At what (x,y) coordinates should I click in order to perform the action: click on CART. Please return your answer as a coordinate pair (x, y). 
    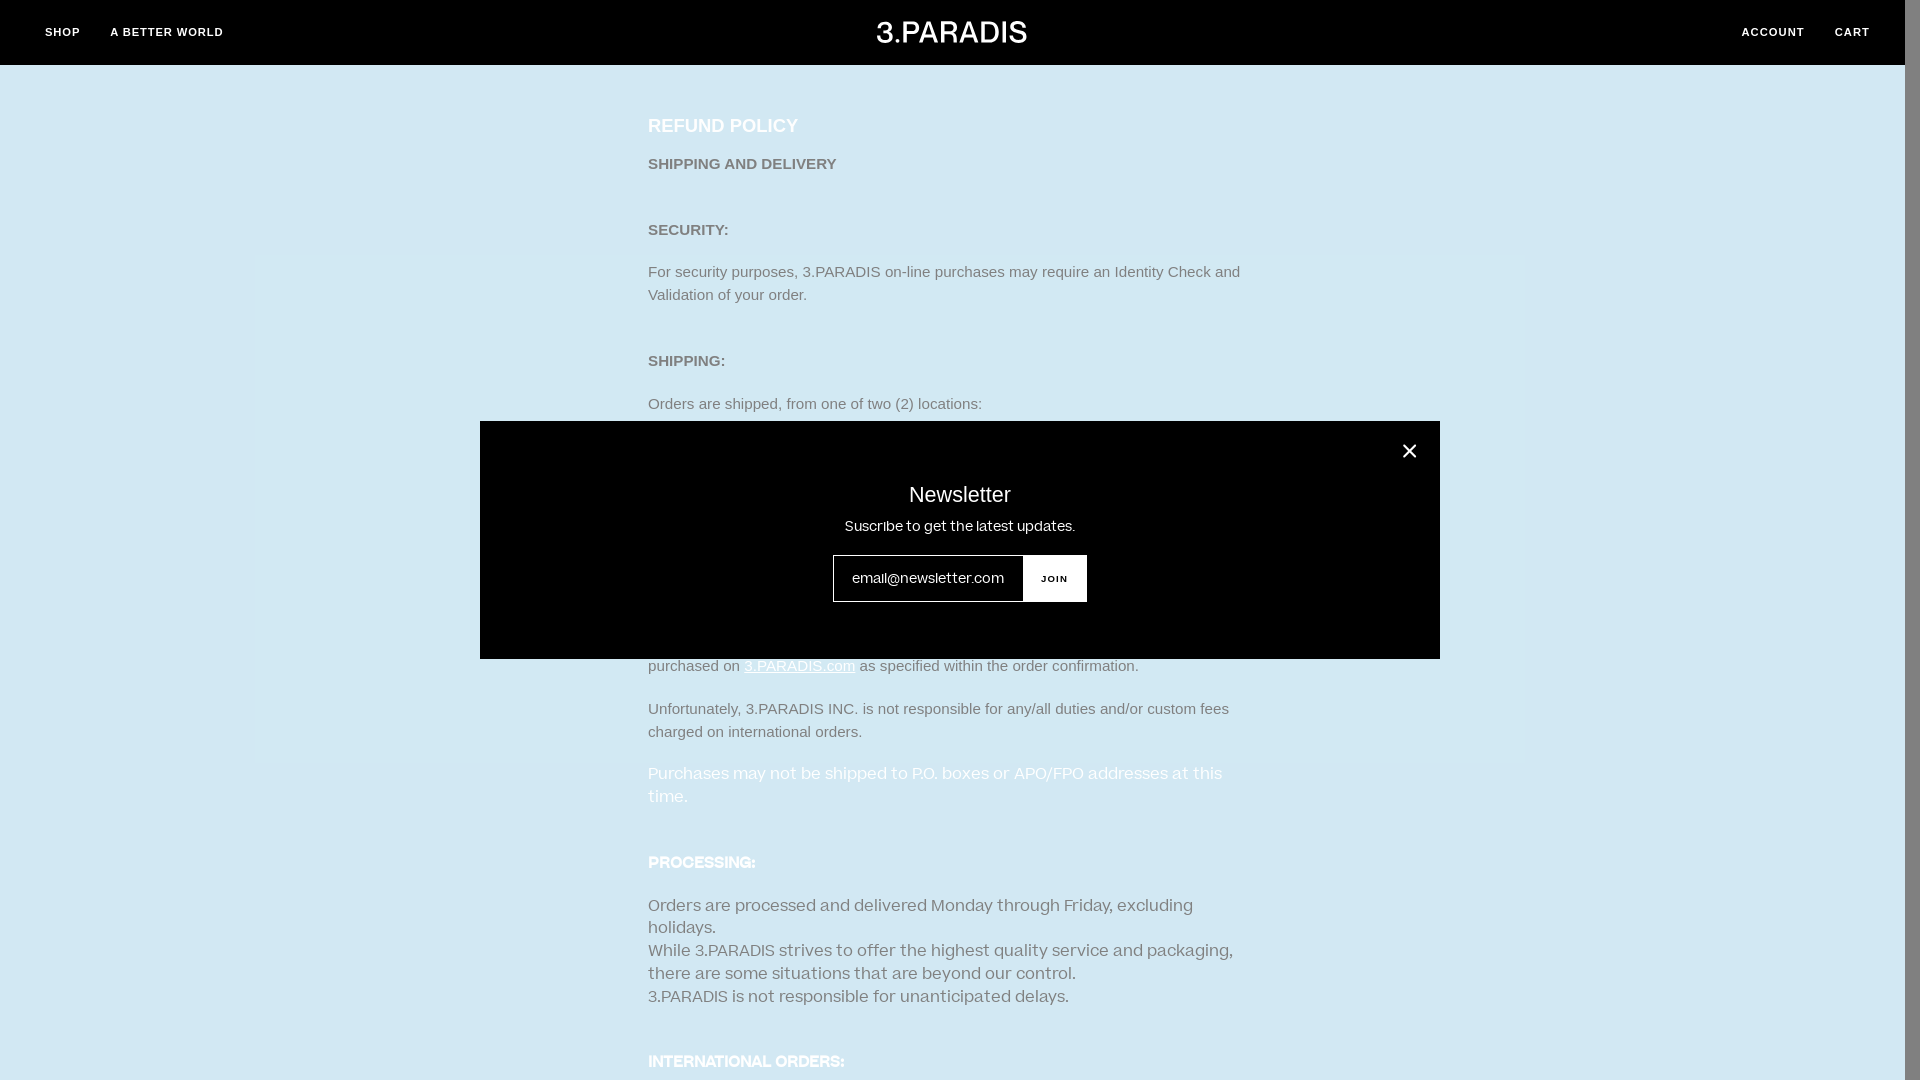
    Looking at the image, I should click on (1852, 32).